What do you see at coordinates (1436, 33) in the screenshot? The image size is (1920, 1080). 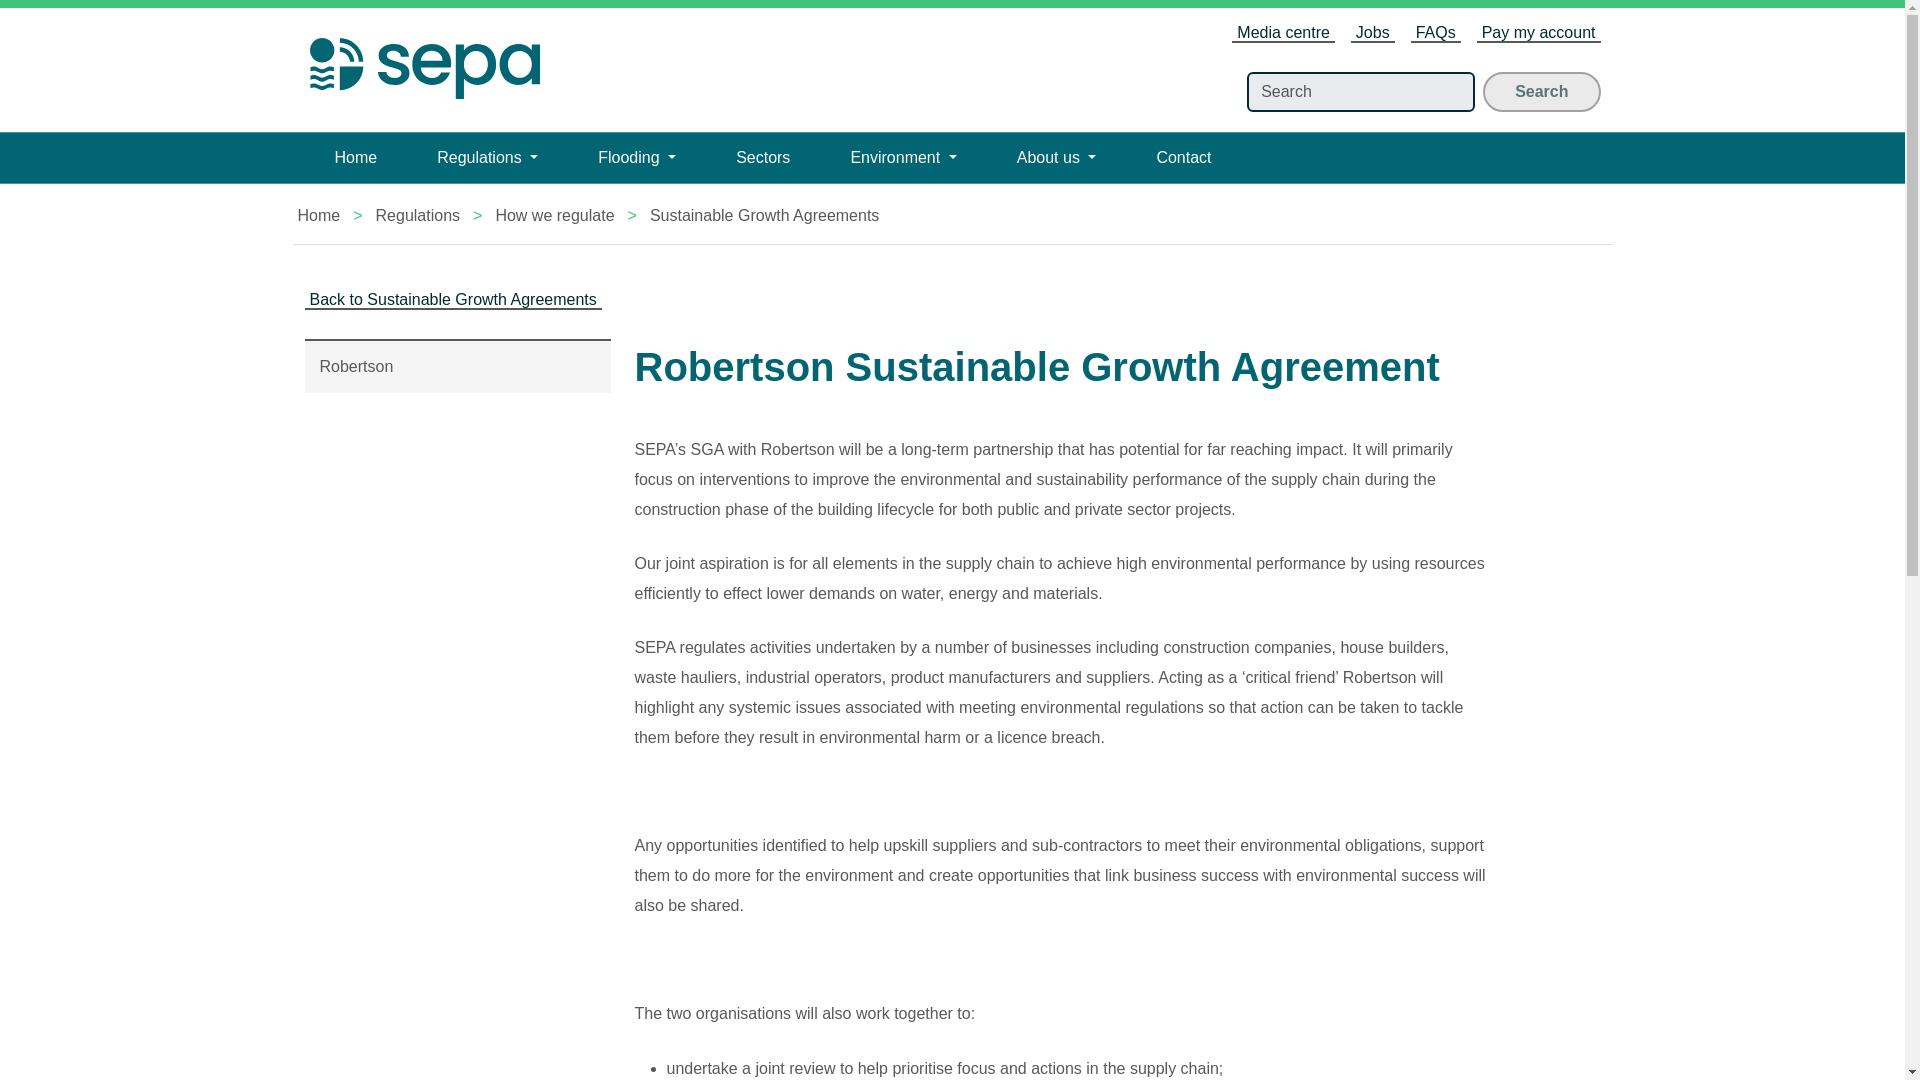 I see `FAQs` at bounding box center [1436, 33].